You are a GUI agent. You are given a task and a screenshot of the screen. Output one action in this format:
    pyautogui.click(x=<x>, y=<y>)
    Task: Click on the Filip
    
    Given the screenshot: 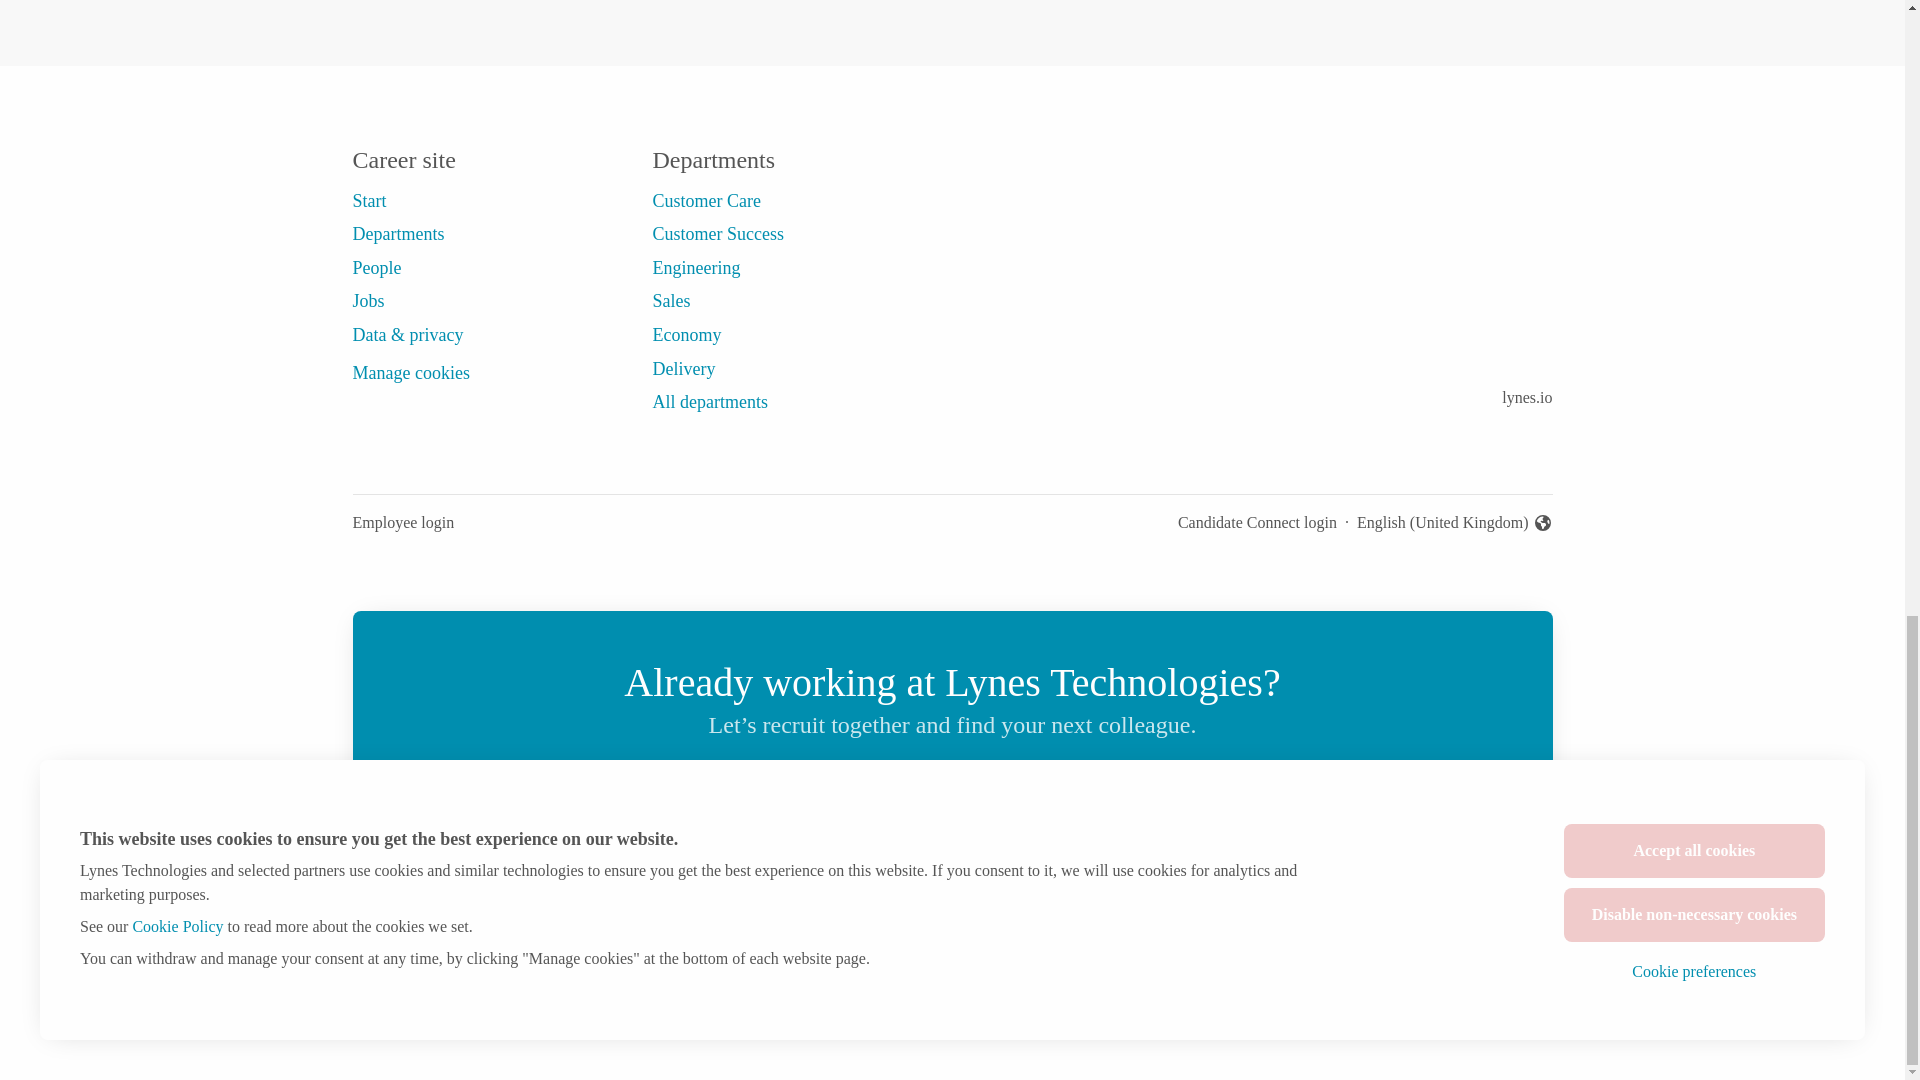 What is the action you would take?
    pyautogui.click(x=1296, y=892)
    